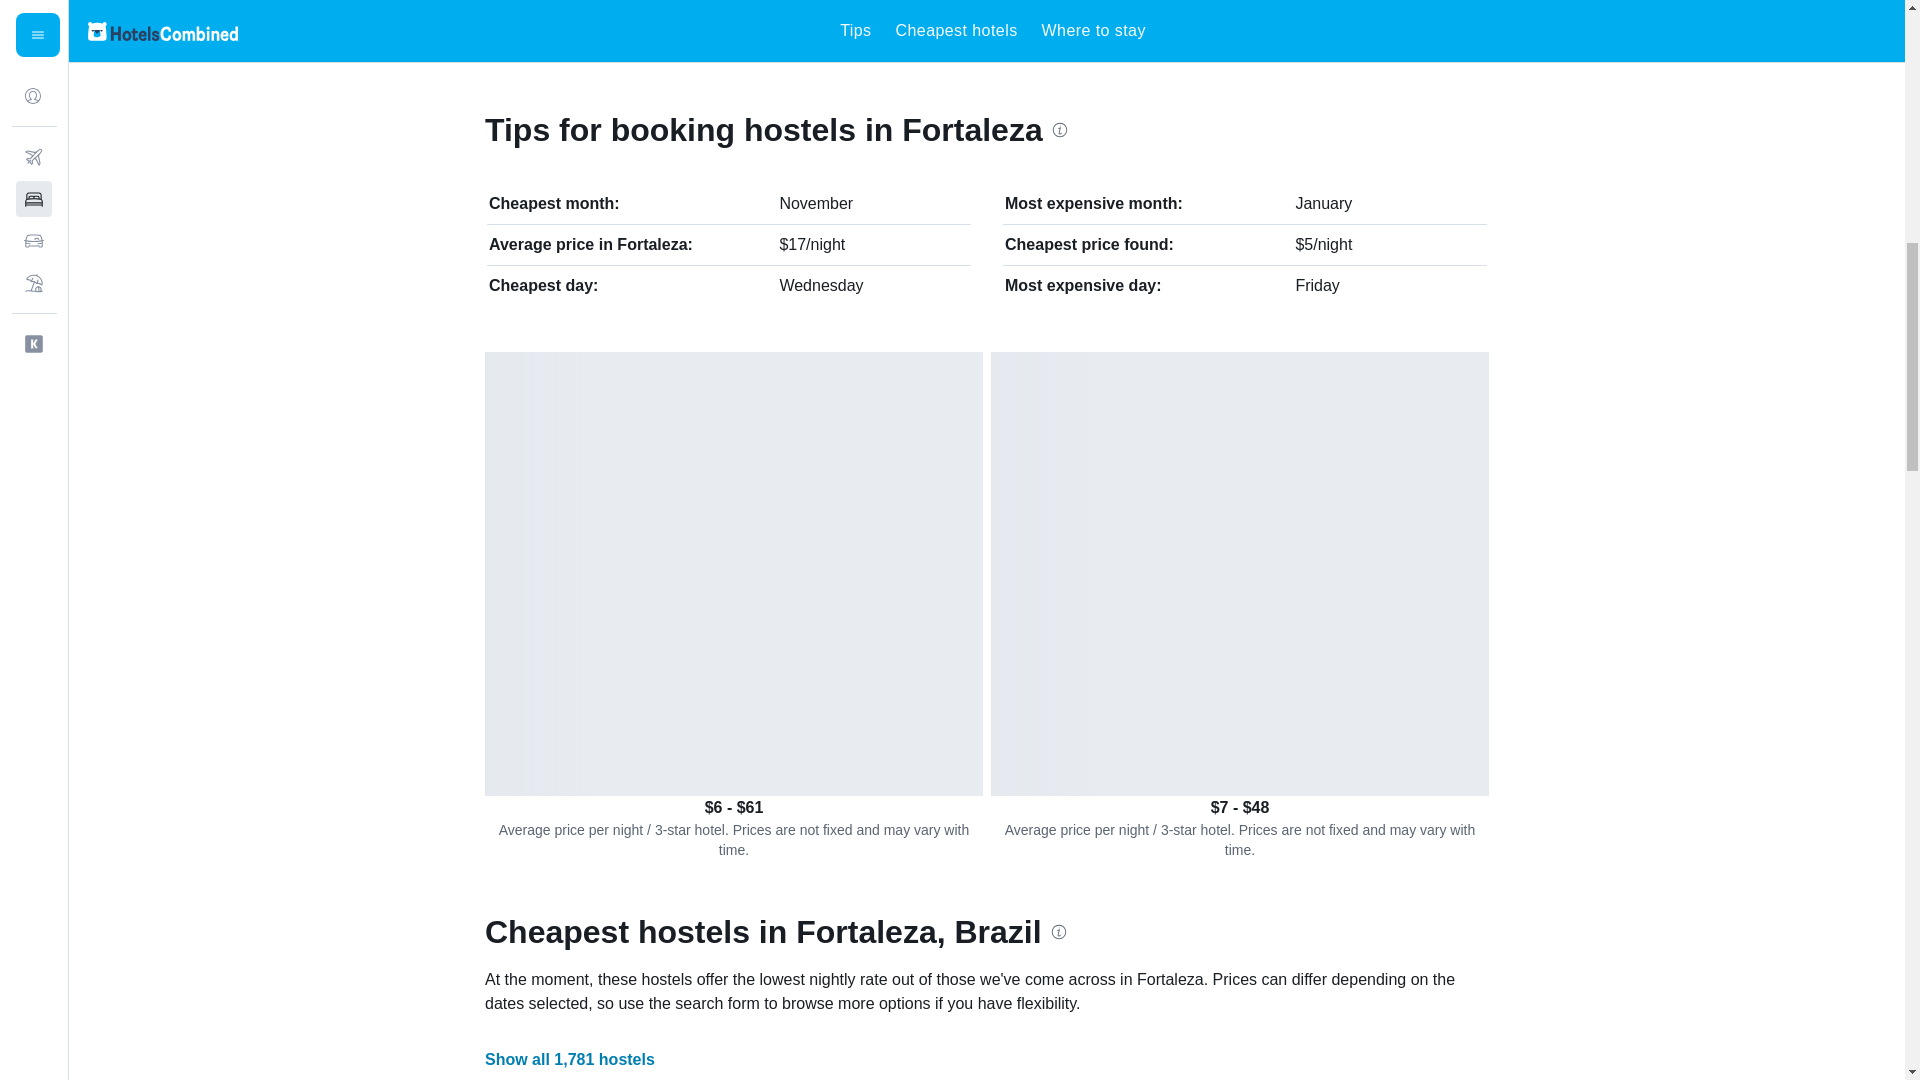  I want to click on Home, so click(492, 29).